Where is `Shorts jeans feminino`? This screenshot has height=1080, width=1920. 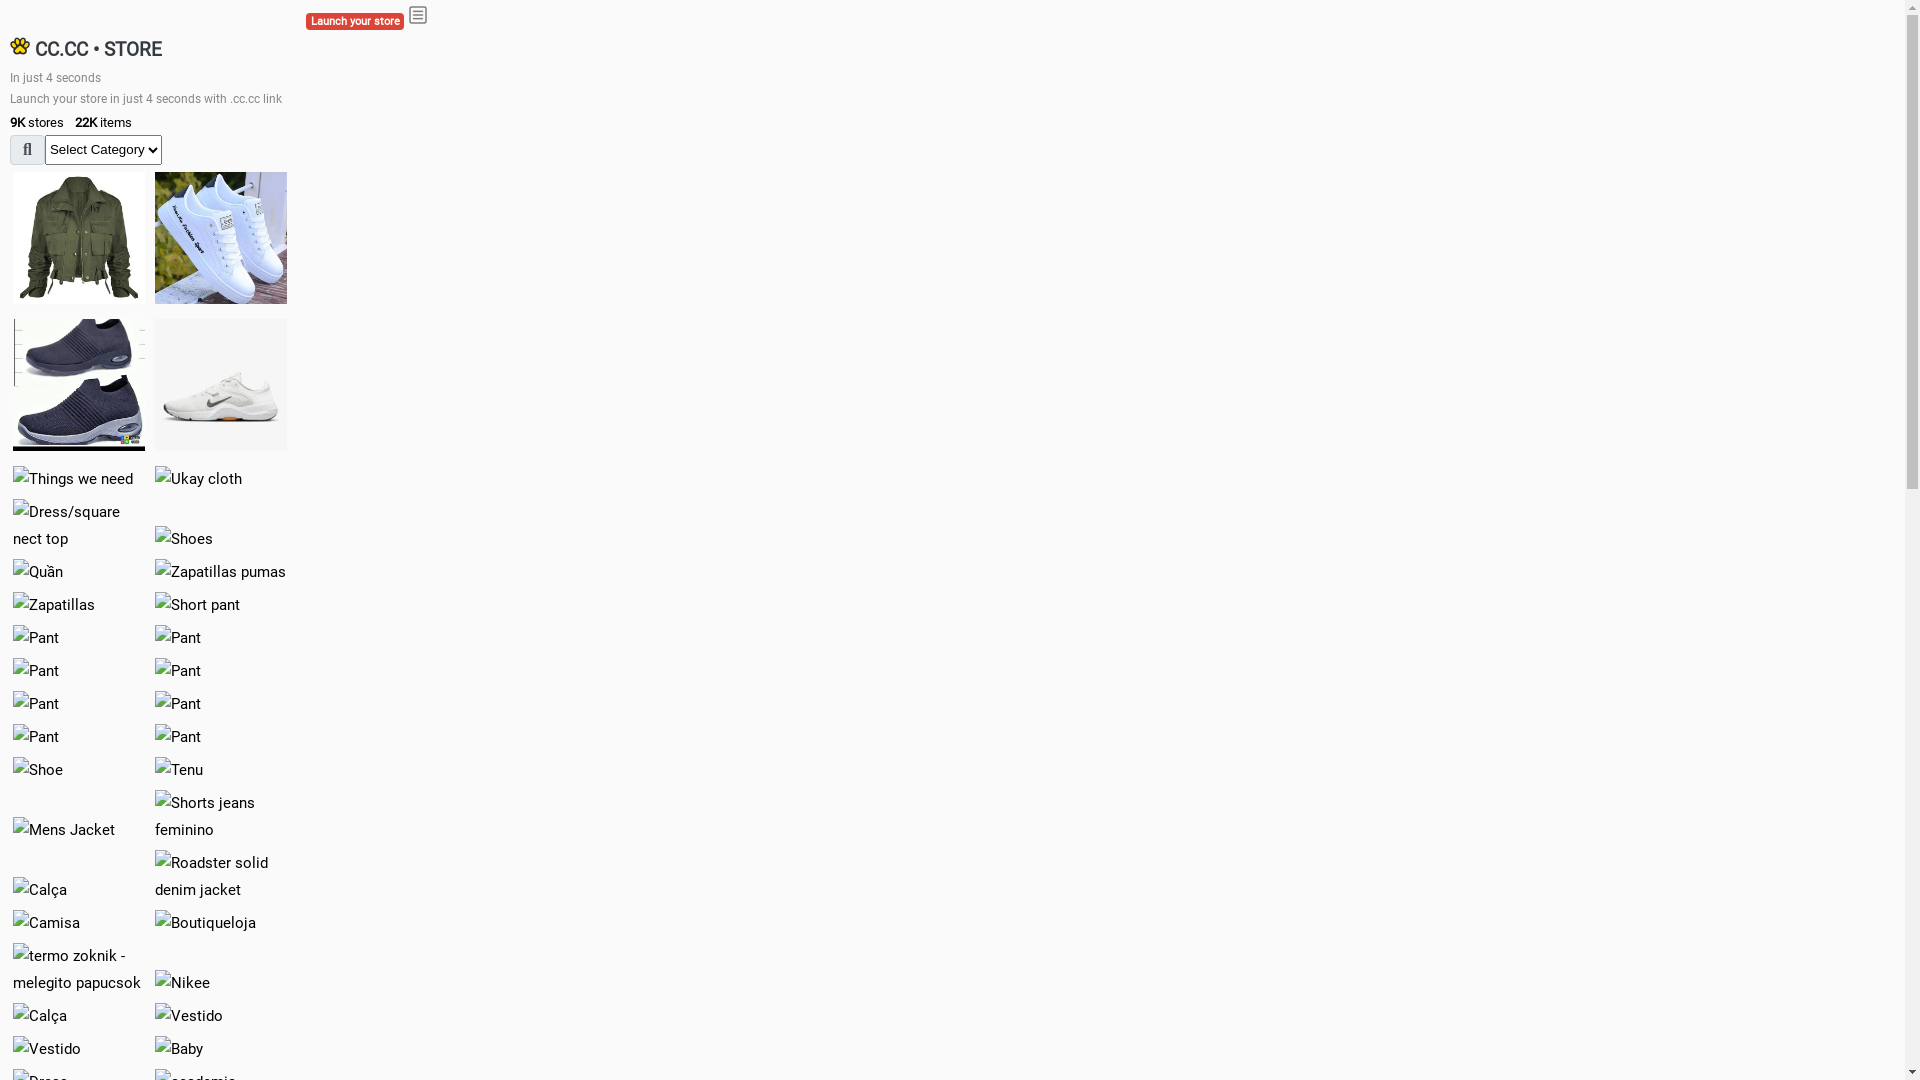 Shorts jeans feminino is located at coordinates (221, 817).